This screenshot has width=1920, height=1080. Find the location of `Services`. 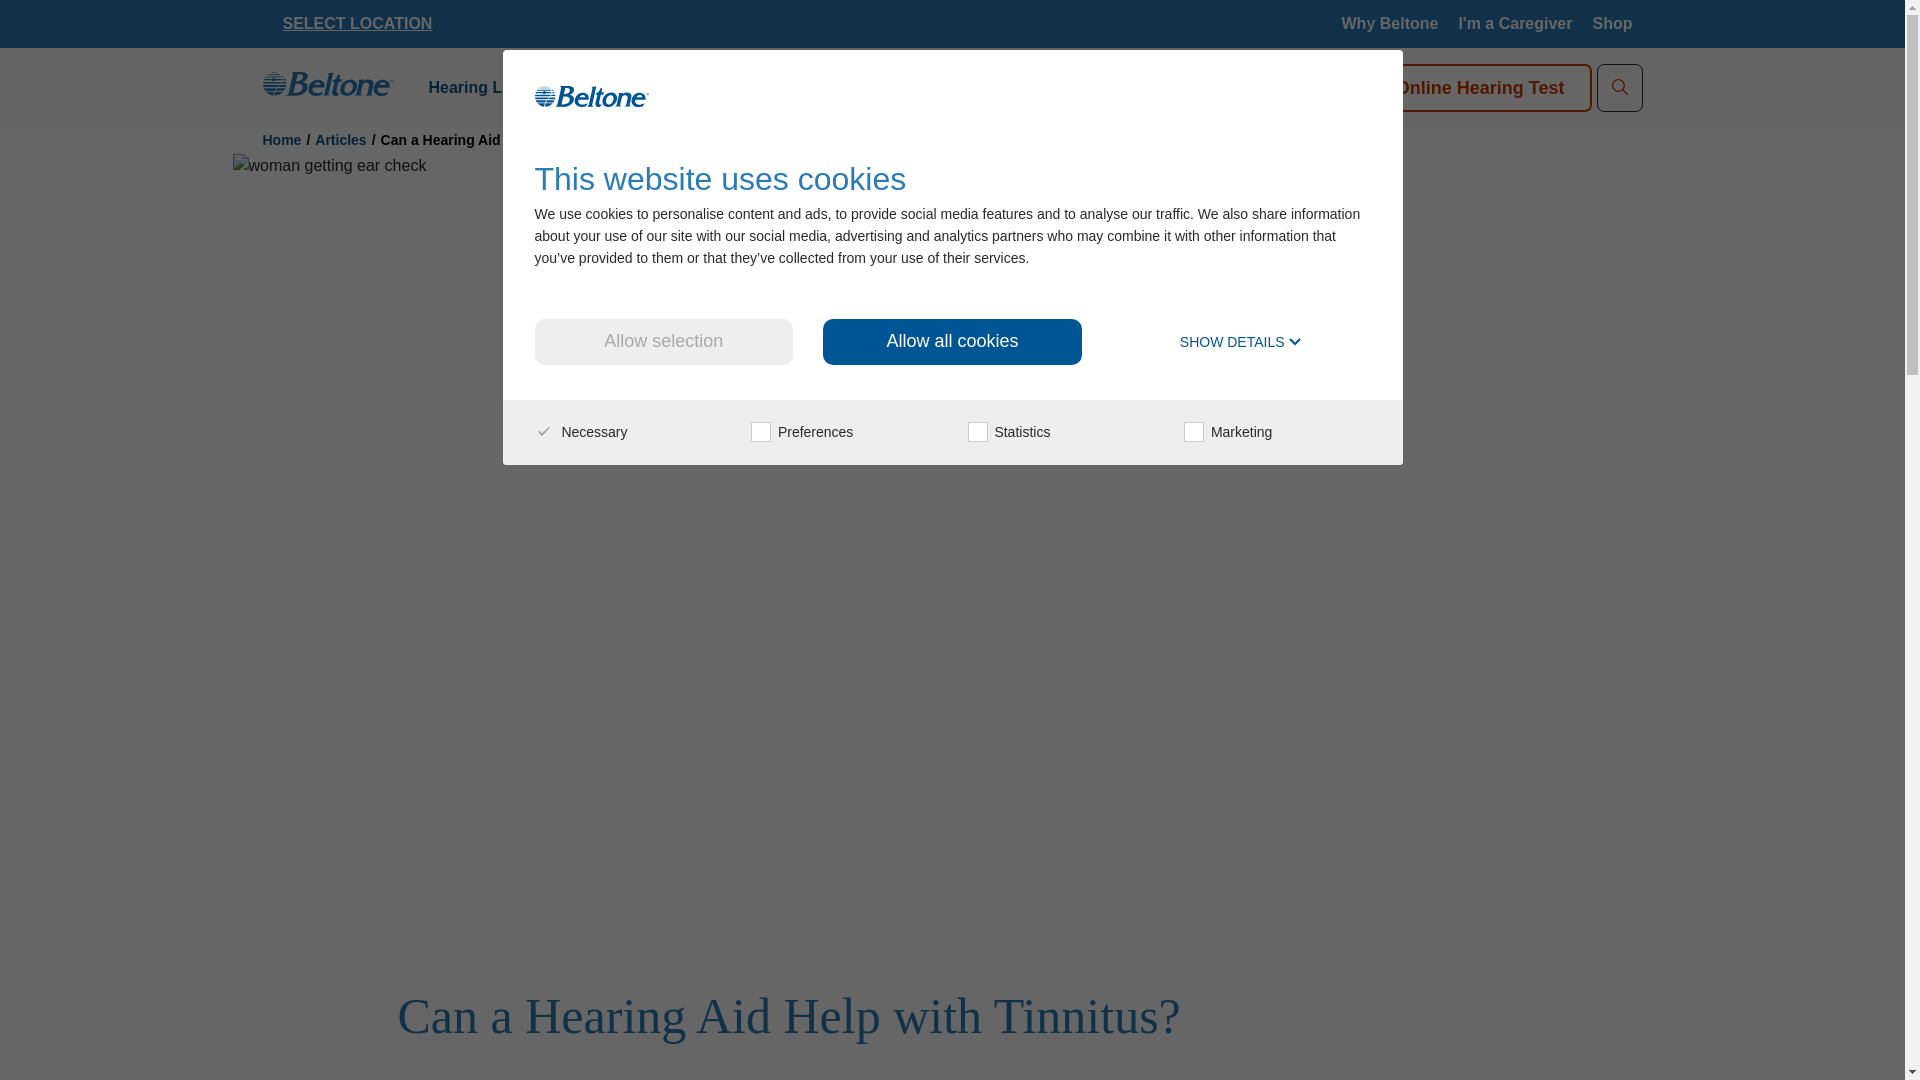

Services is located at coordinates (604, 88).